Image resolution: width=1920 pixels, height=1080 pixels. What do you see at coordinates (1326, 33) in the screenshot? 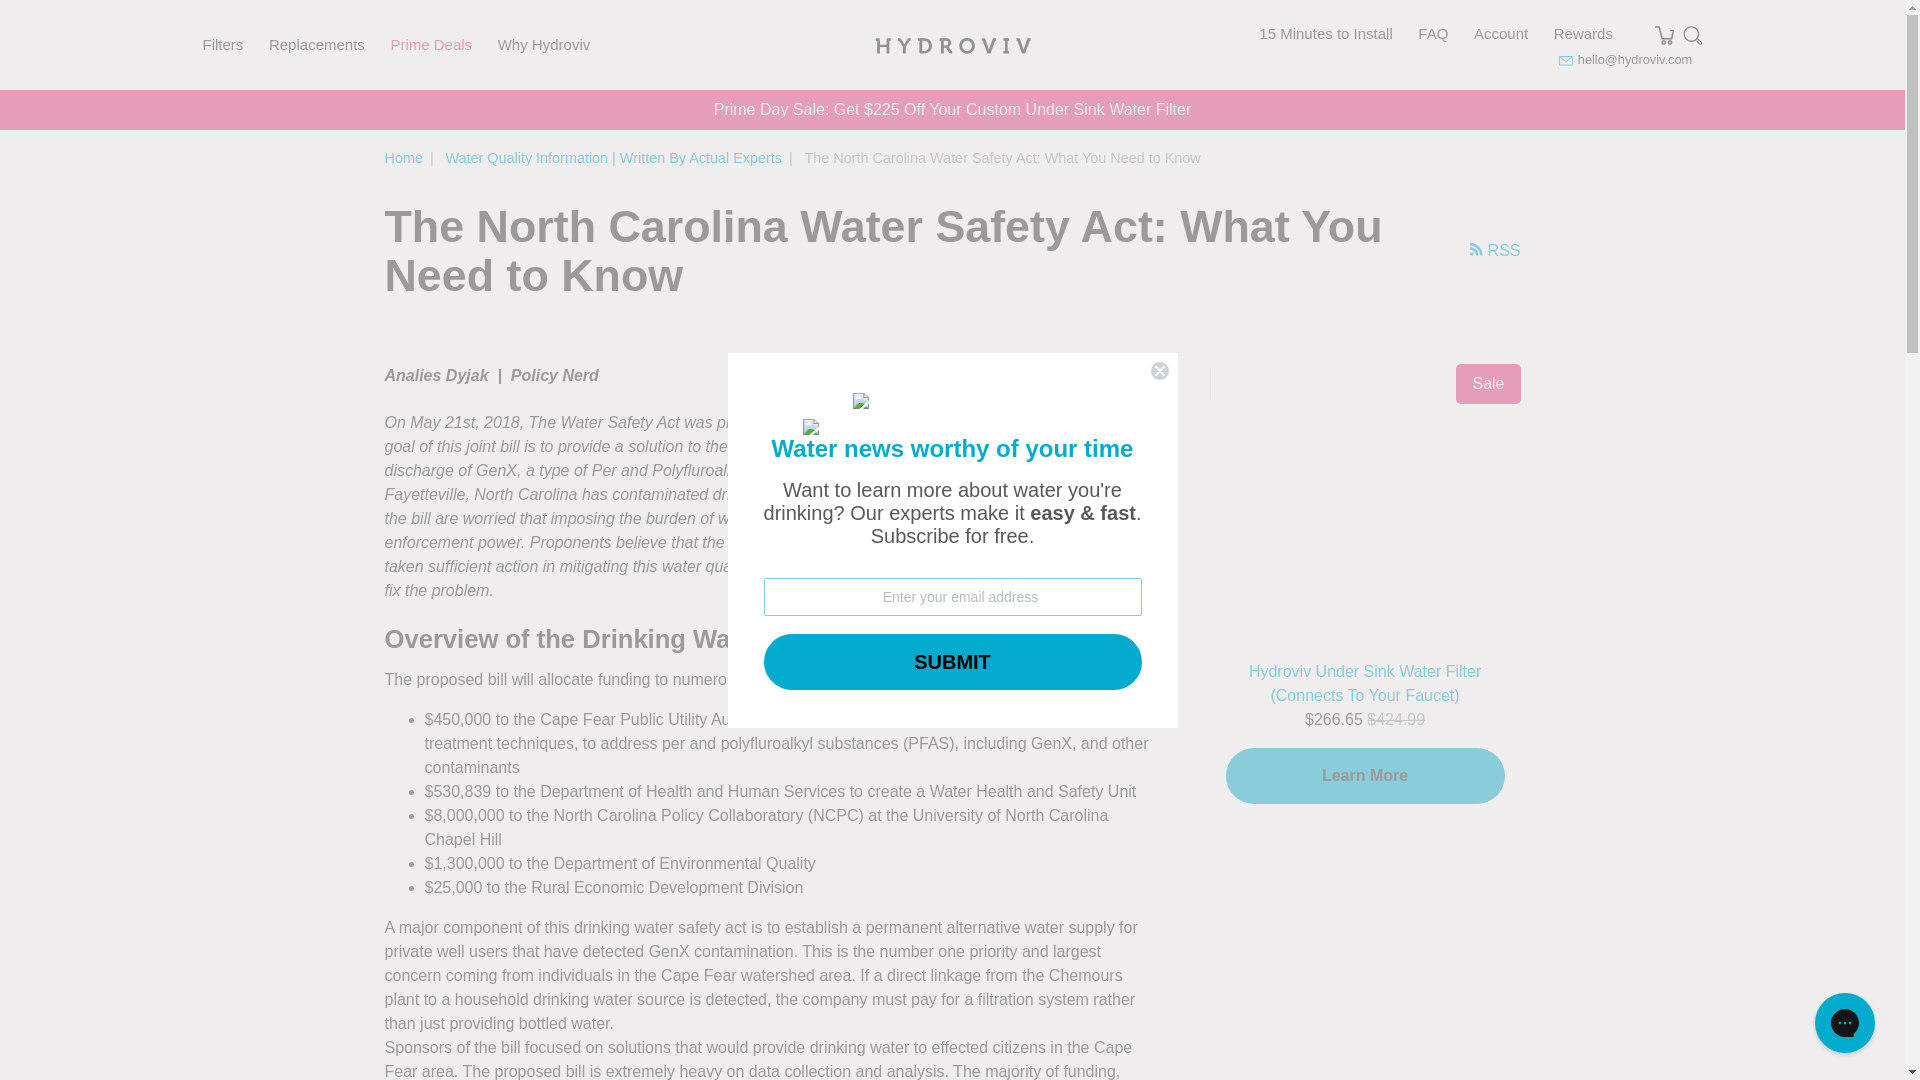
I see `15 Minutes to Install` at bounding box center [1326, 33].